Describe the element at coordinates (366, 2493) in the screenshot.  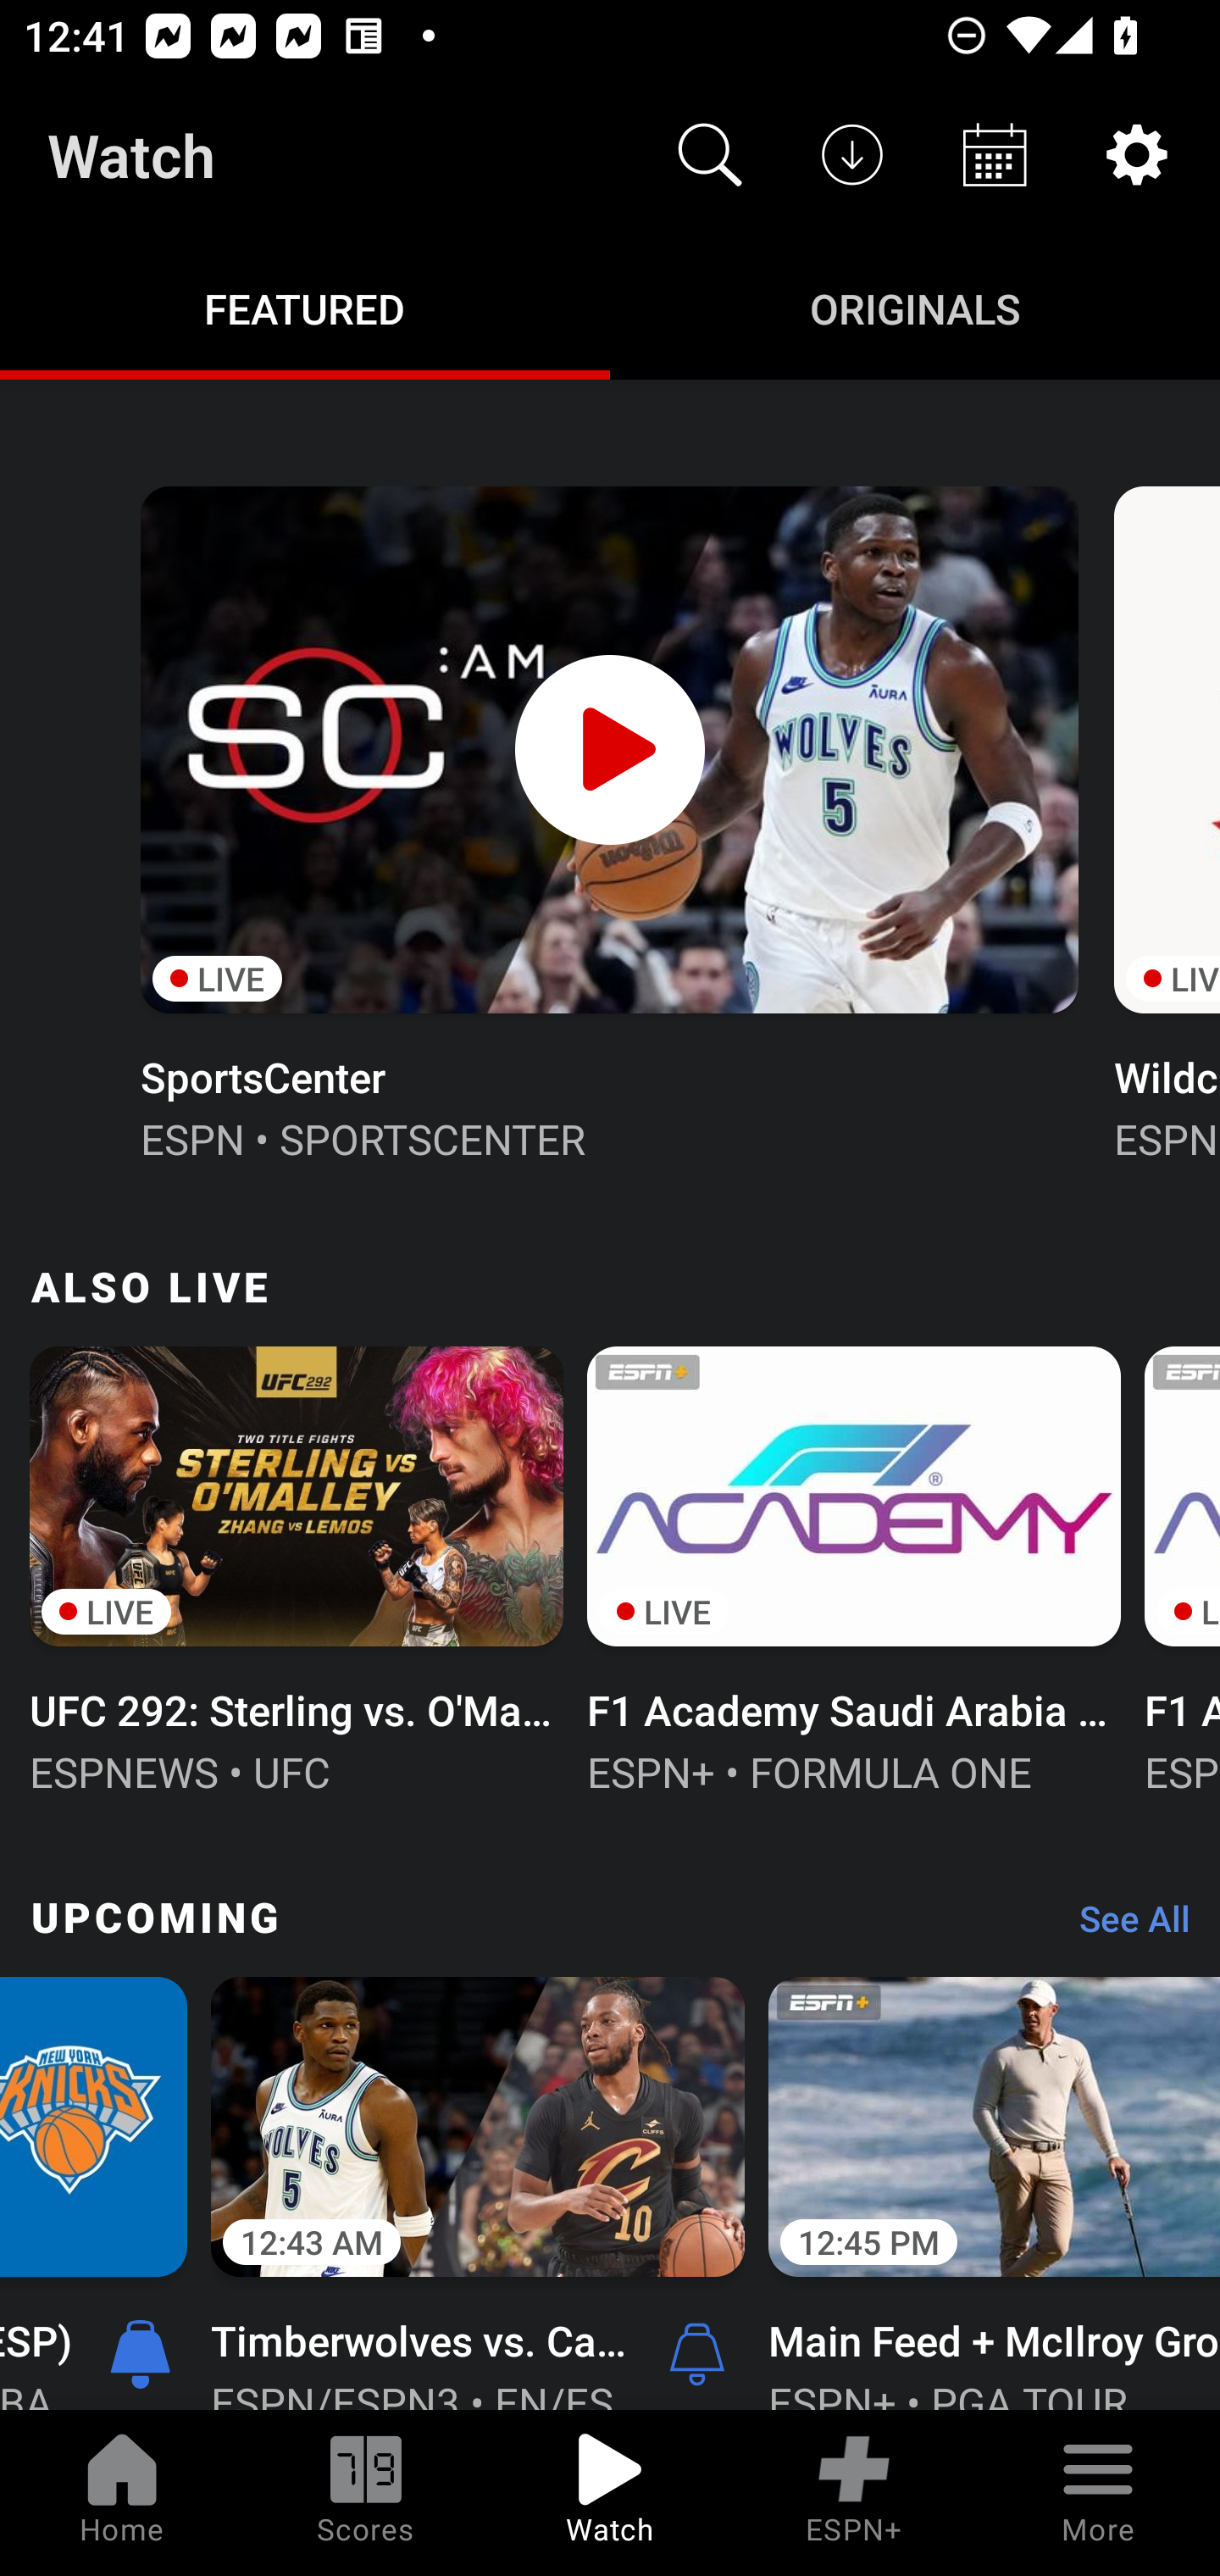
I see `Scores` at that location.